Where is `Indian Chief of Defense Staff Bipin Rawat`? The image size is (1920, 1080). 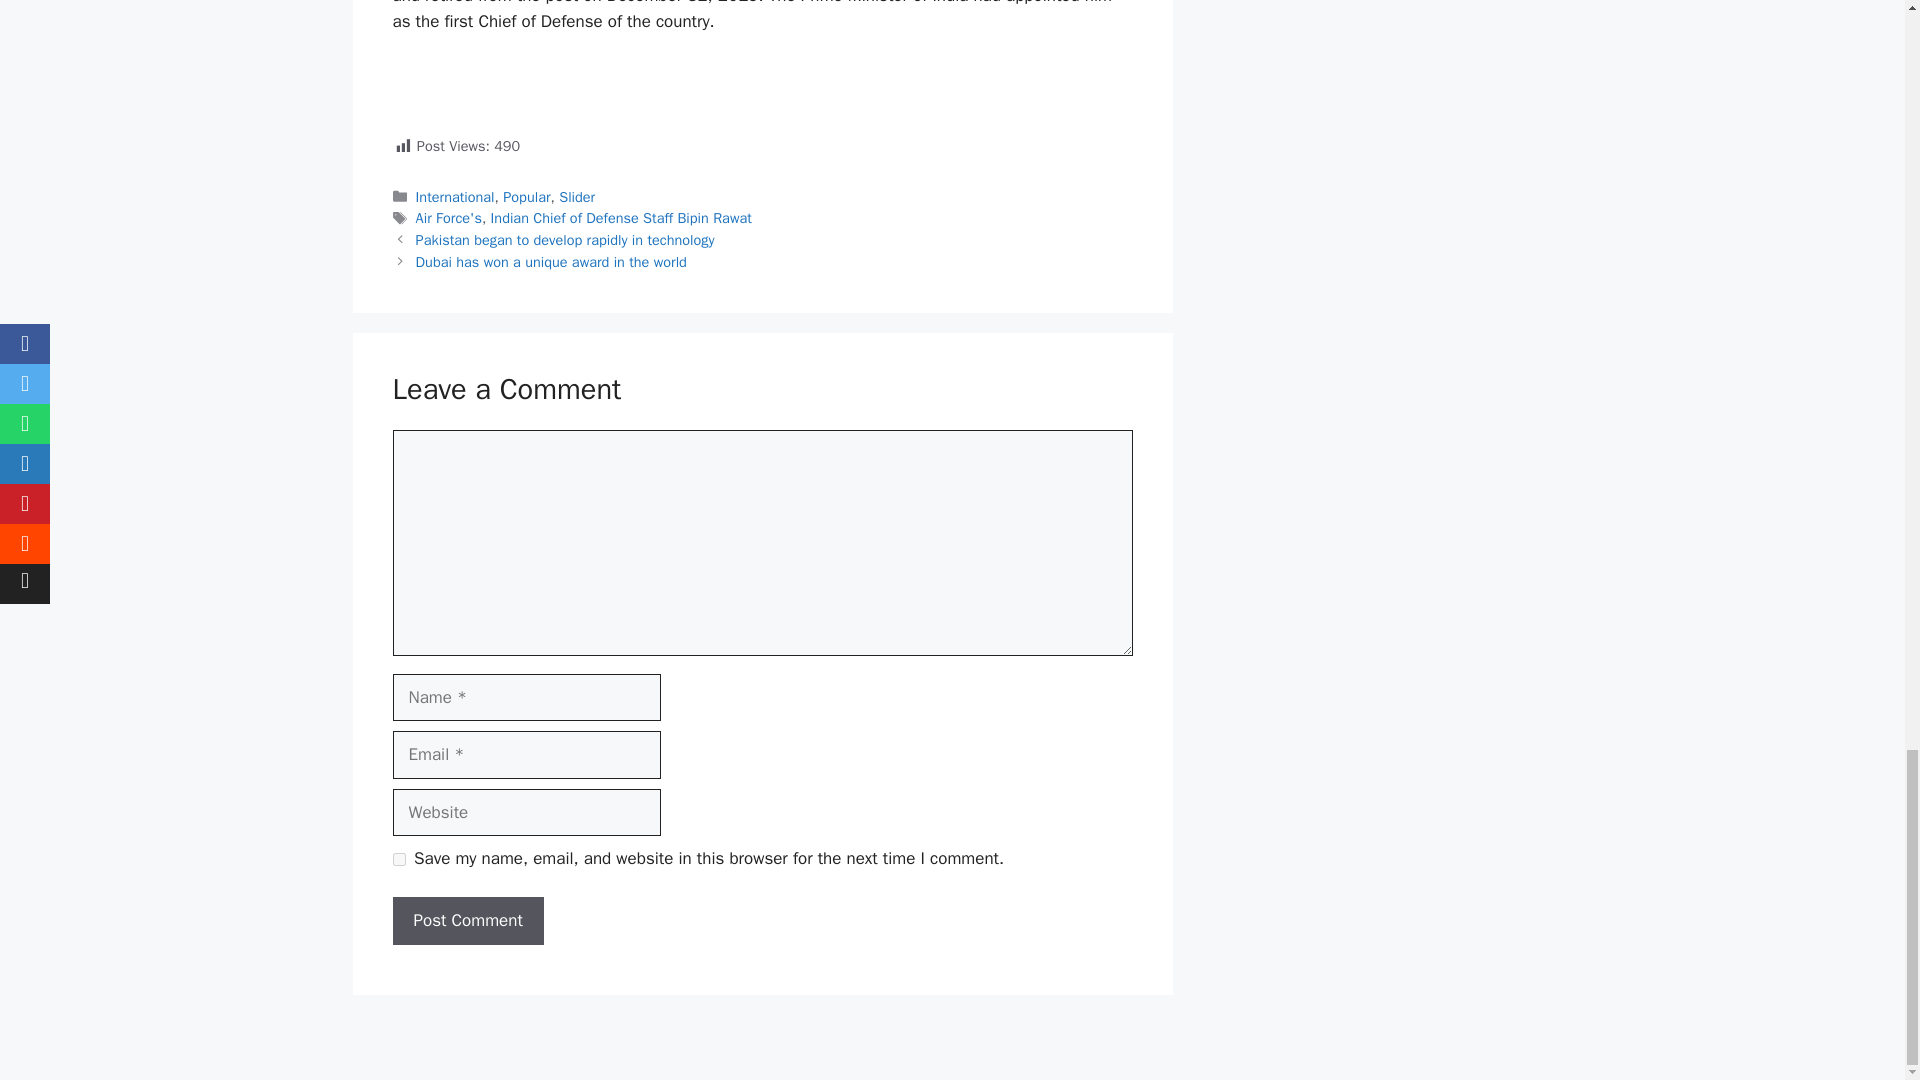 Indian Chief of Defense Staff Bipin Rawat is located at coordinates (622, 218).